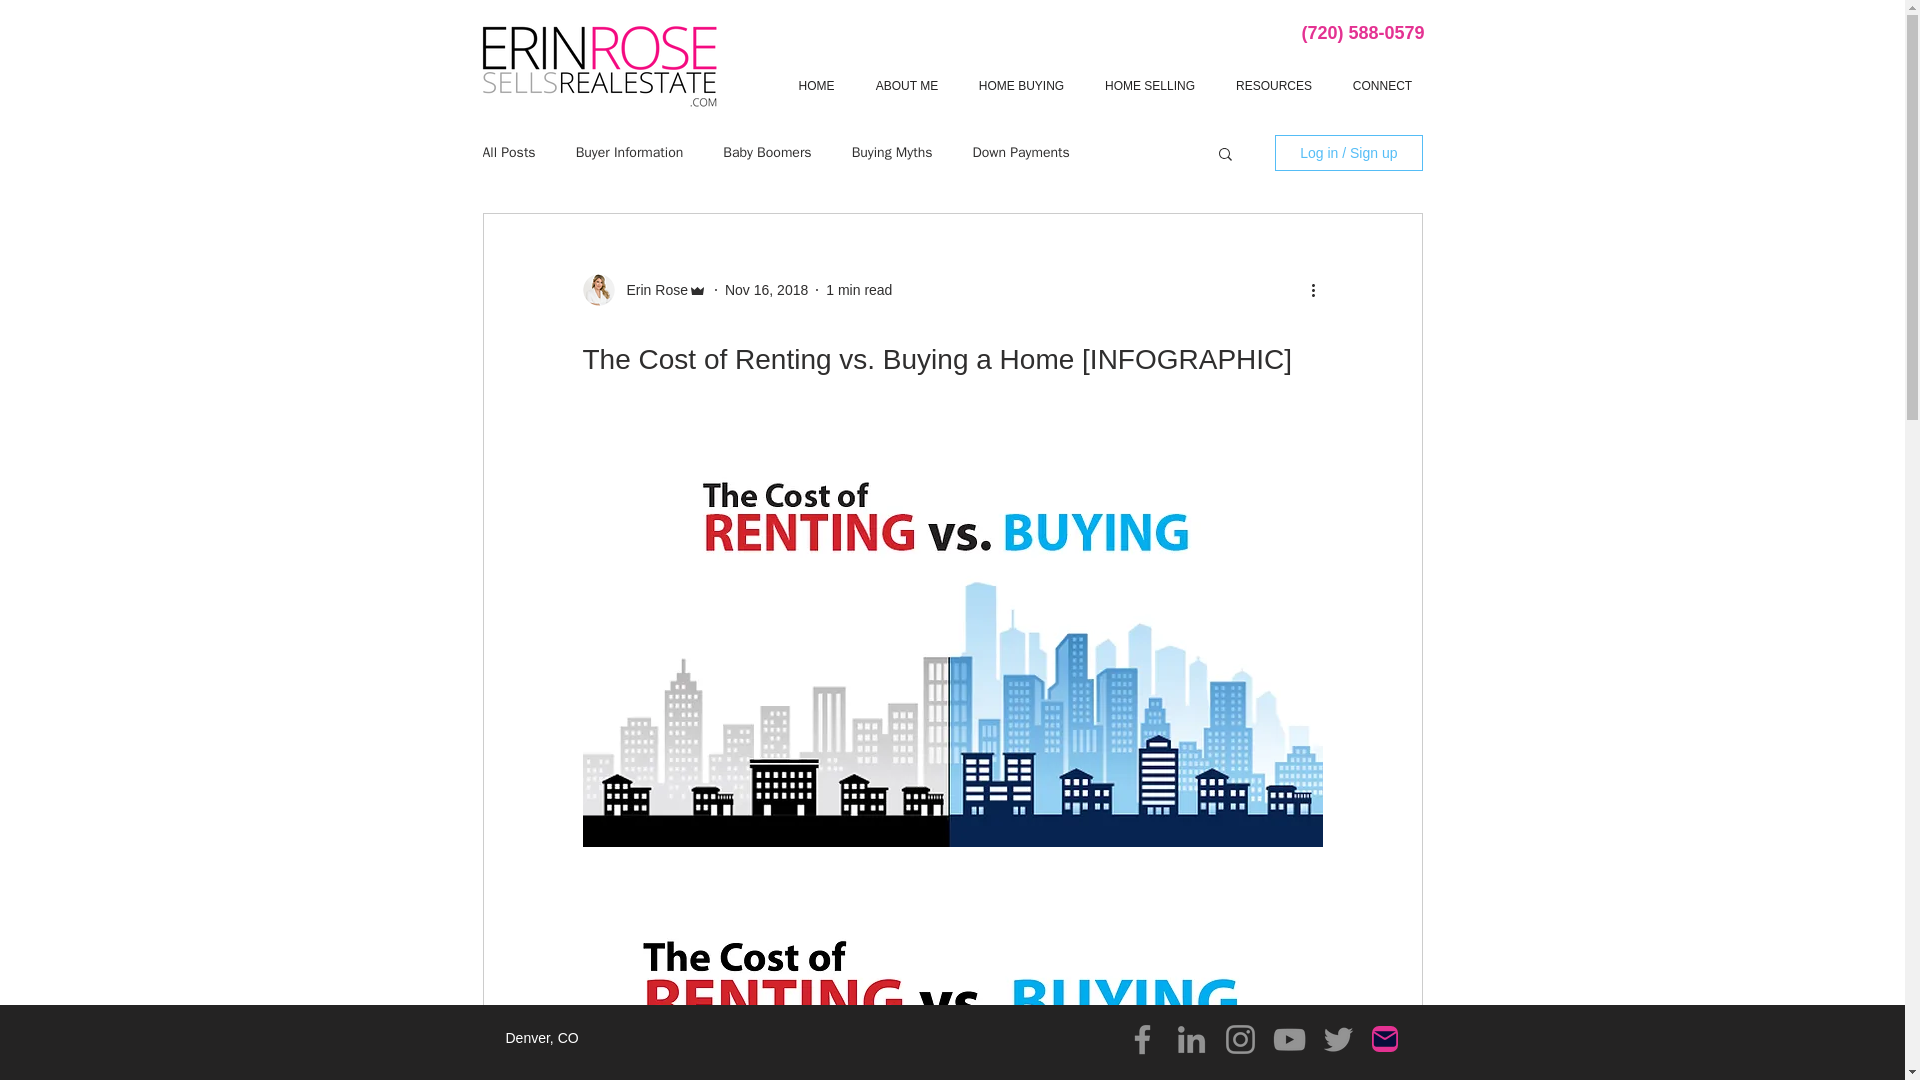 The height and width of the screenshot is (1080, 1920). What do you see at coordinates (766, 290) in the screenshot?
I see `Nov 16, 2018` at bounding box center [766, 290].